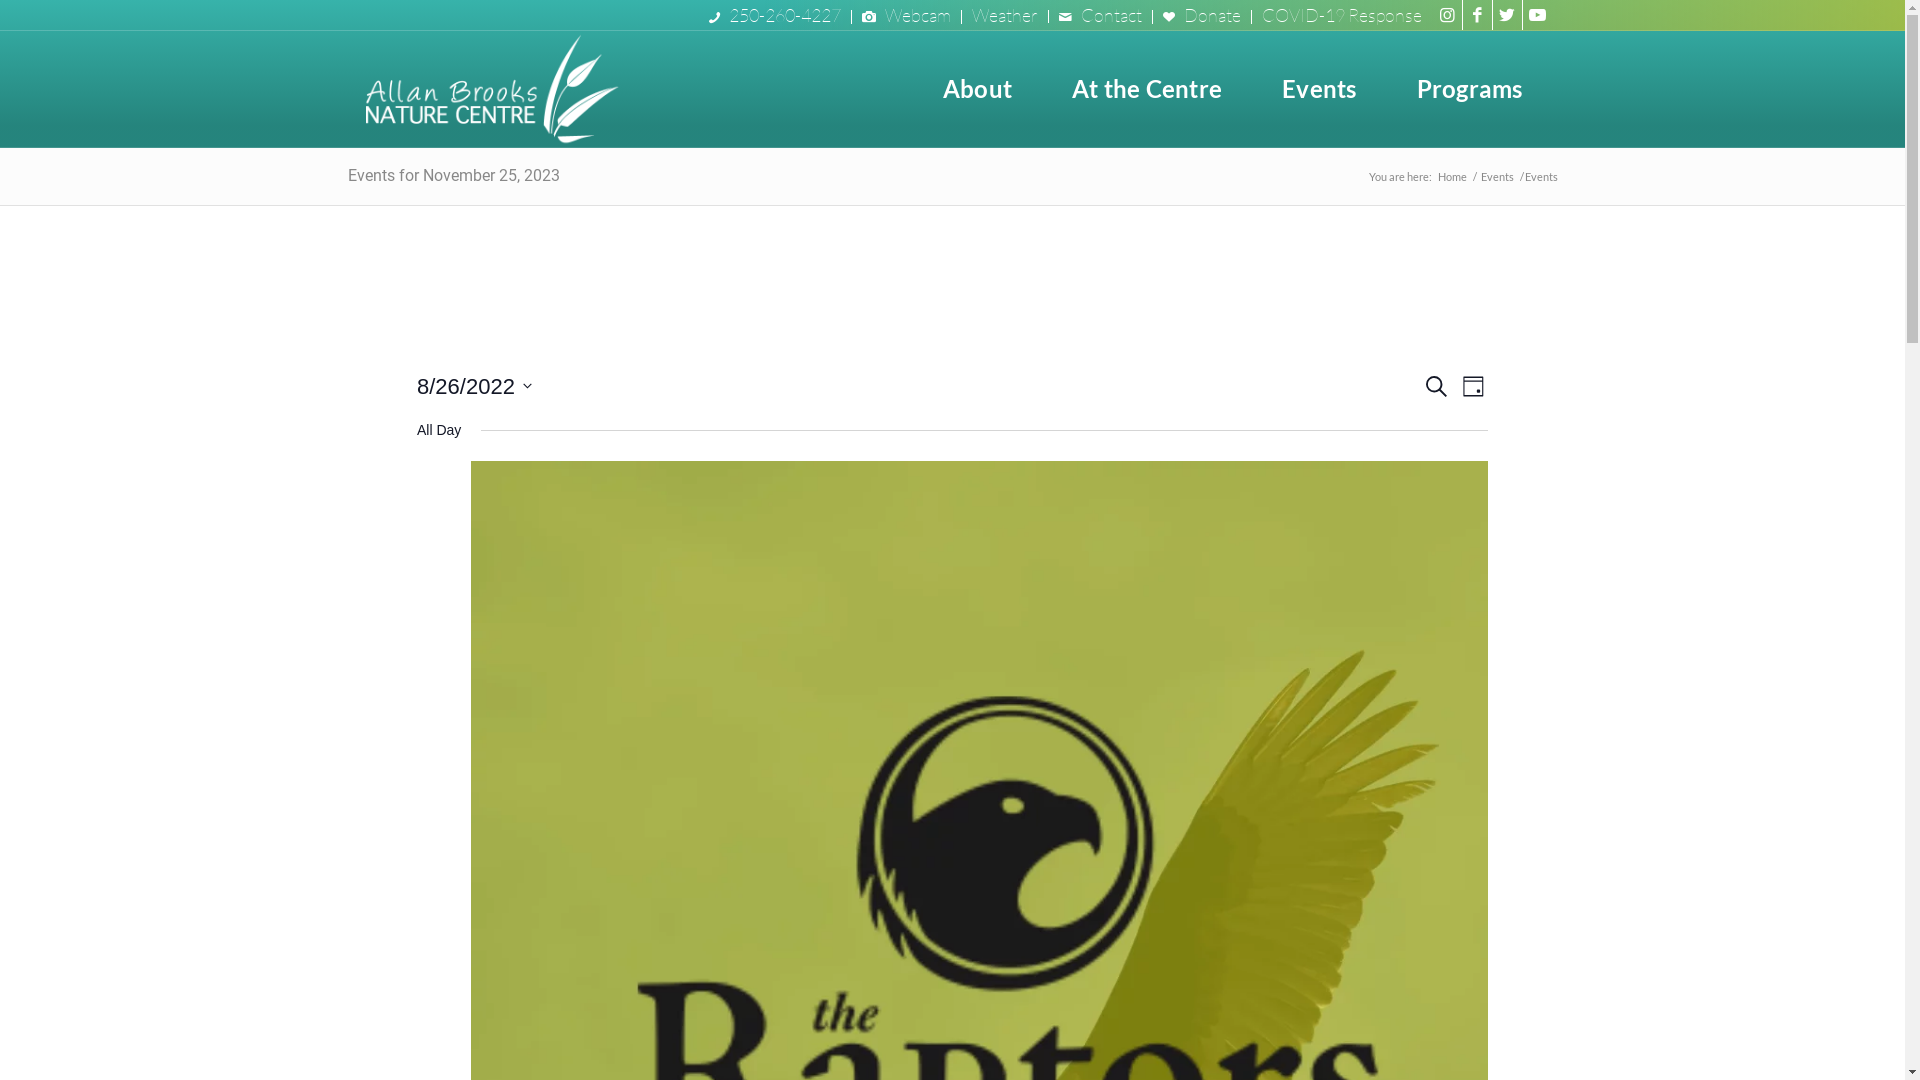  I want to click on Events, so click(1319, 89).